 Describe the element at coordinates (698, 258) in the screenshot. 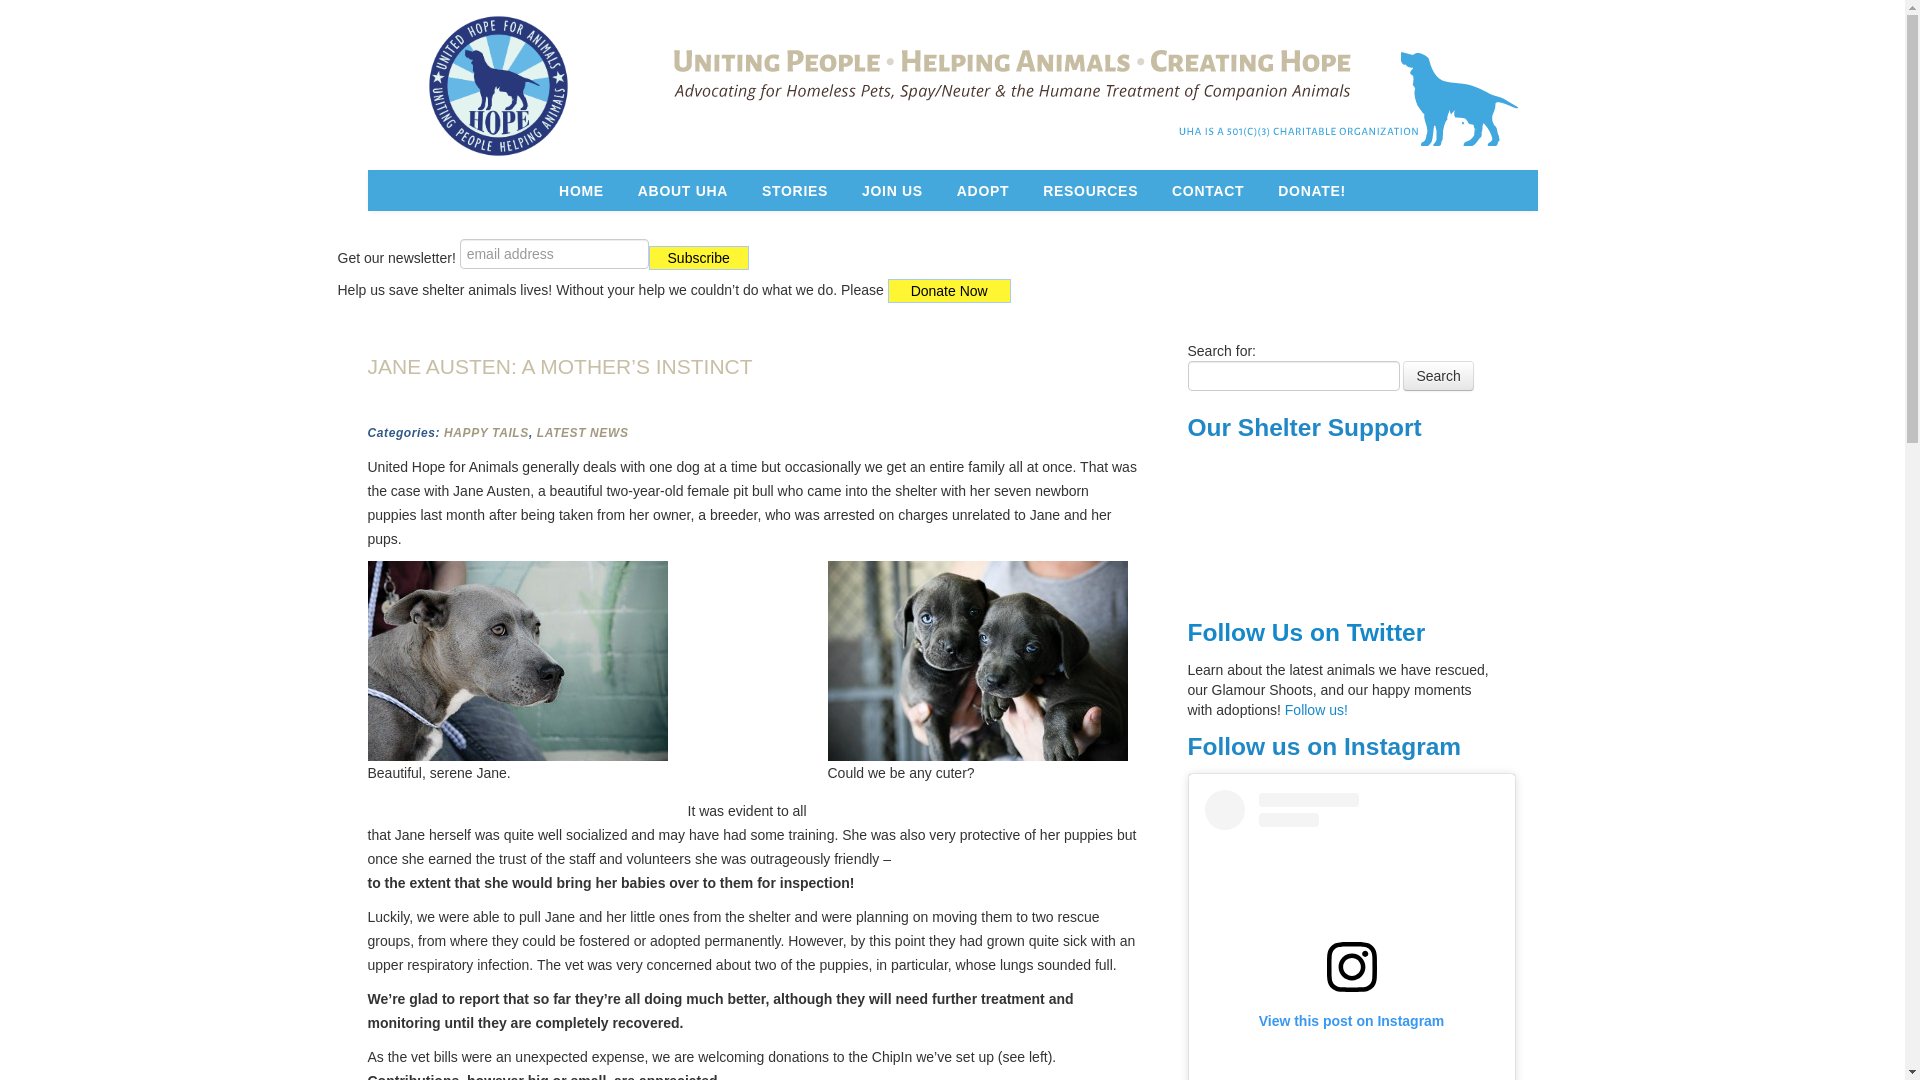

I see `Subscribe` at that location.